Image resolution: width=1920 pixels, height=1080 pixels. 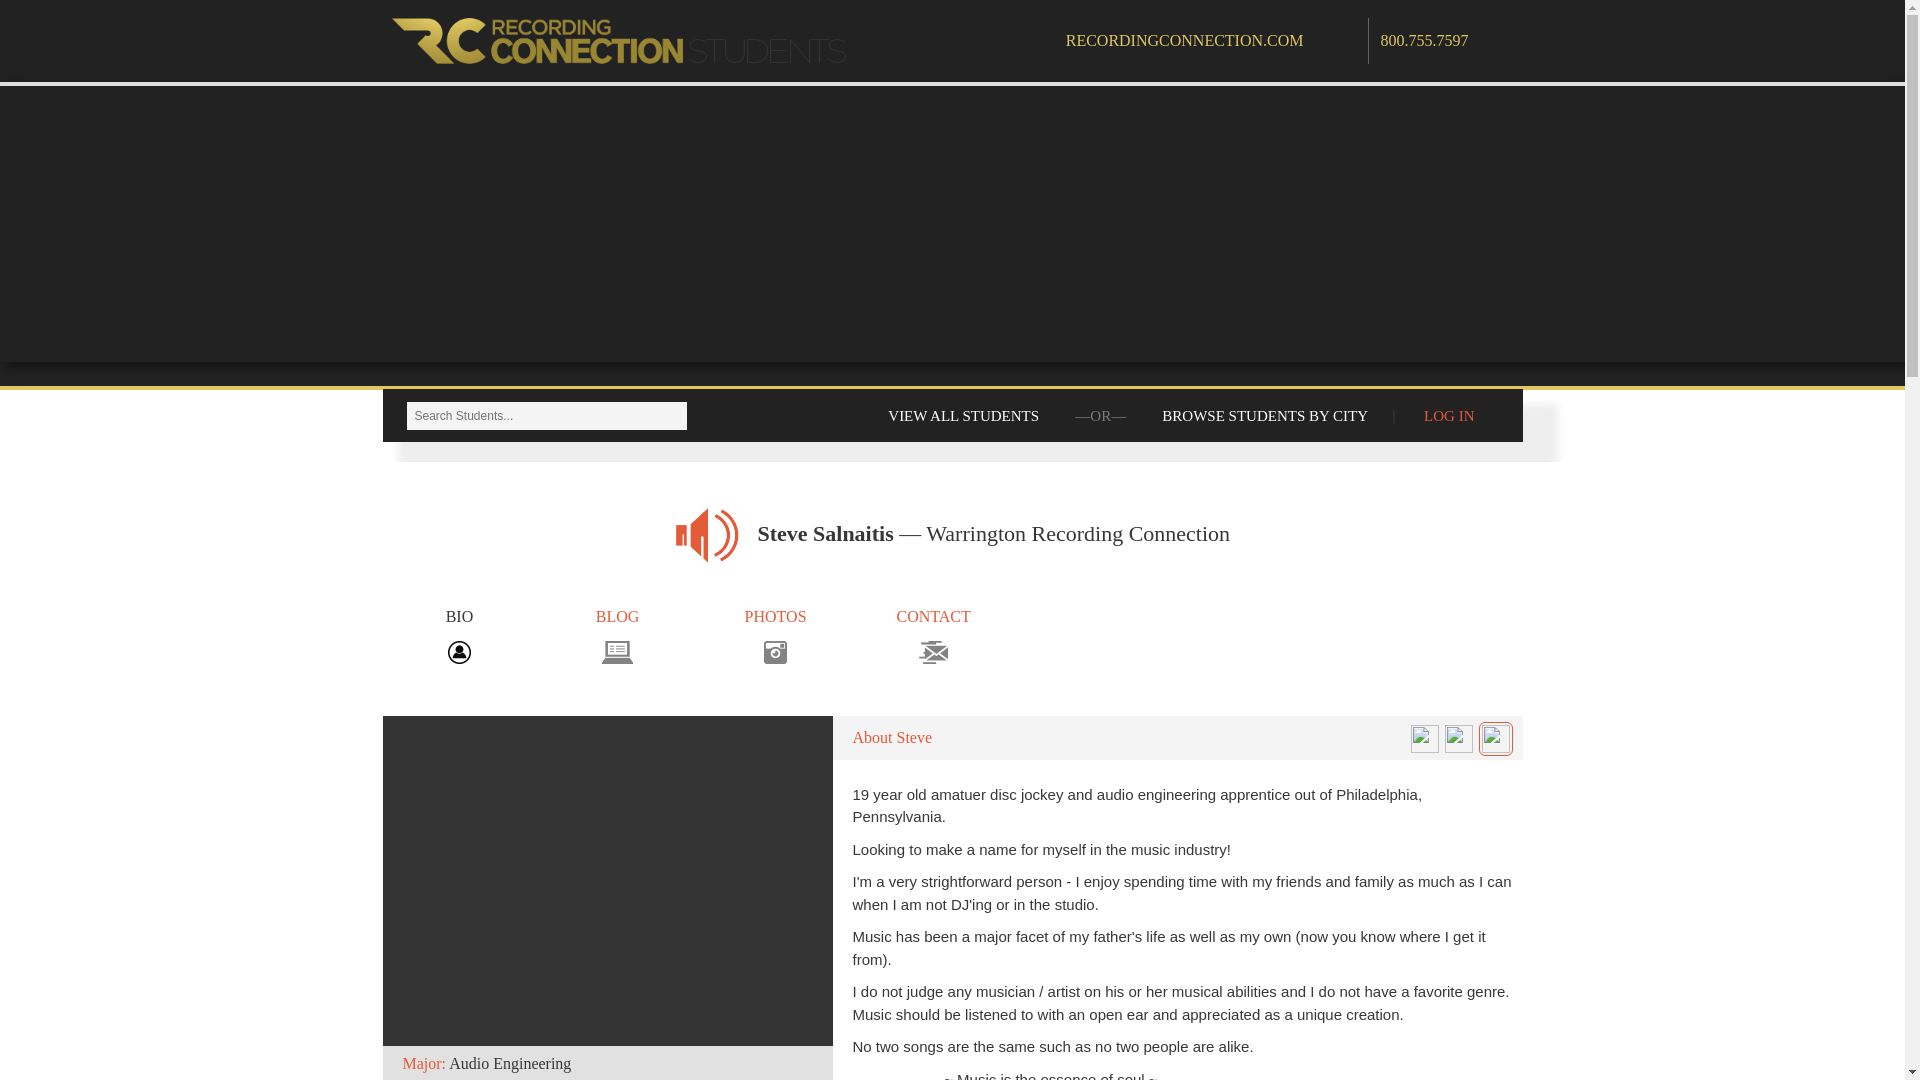 I want to click on PHOTOS, so click(x=775, y=634).